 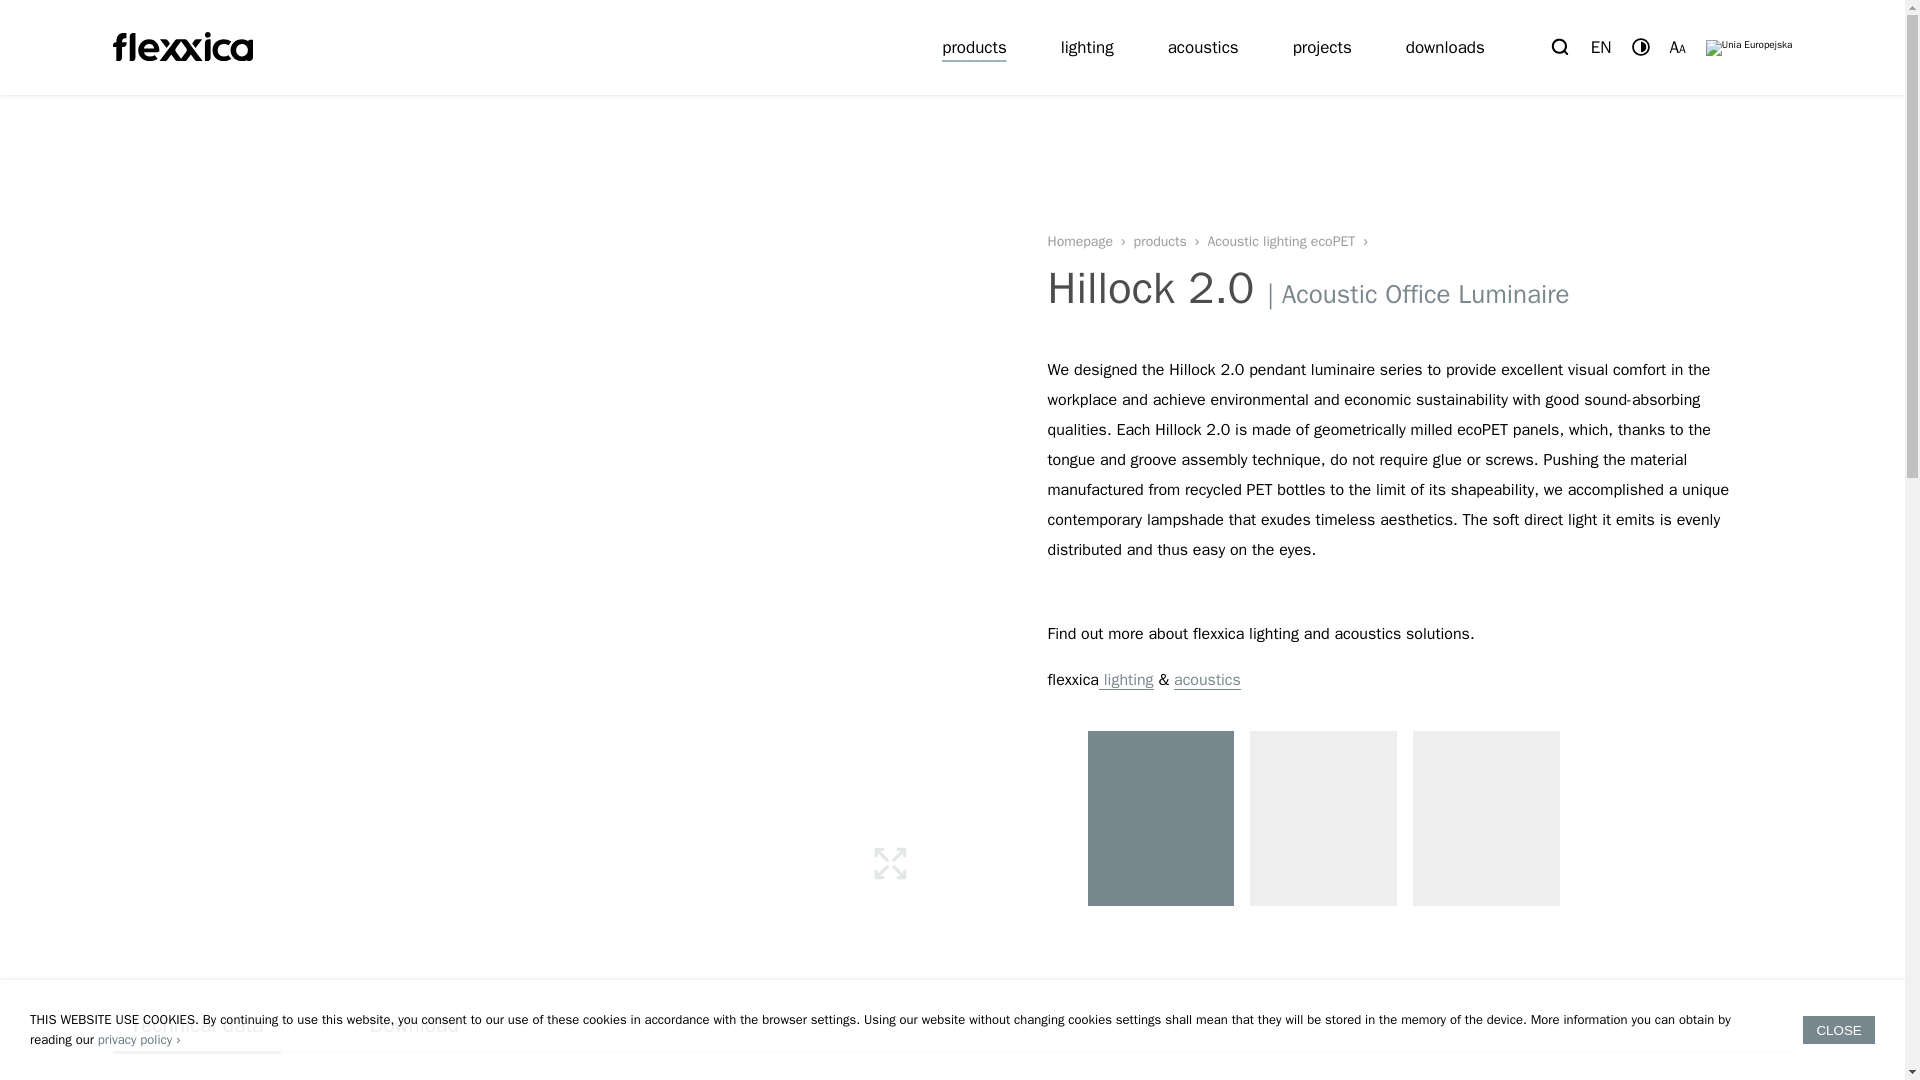 What do you see at coordinates (1838, 1030) in the screenshot?
I see `CLOSE` at bounding box center [1838, 1030].